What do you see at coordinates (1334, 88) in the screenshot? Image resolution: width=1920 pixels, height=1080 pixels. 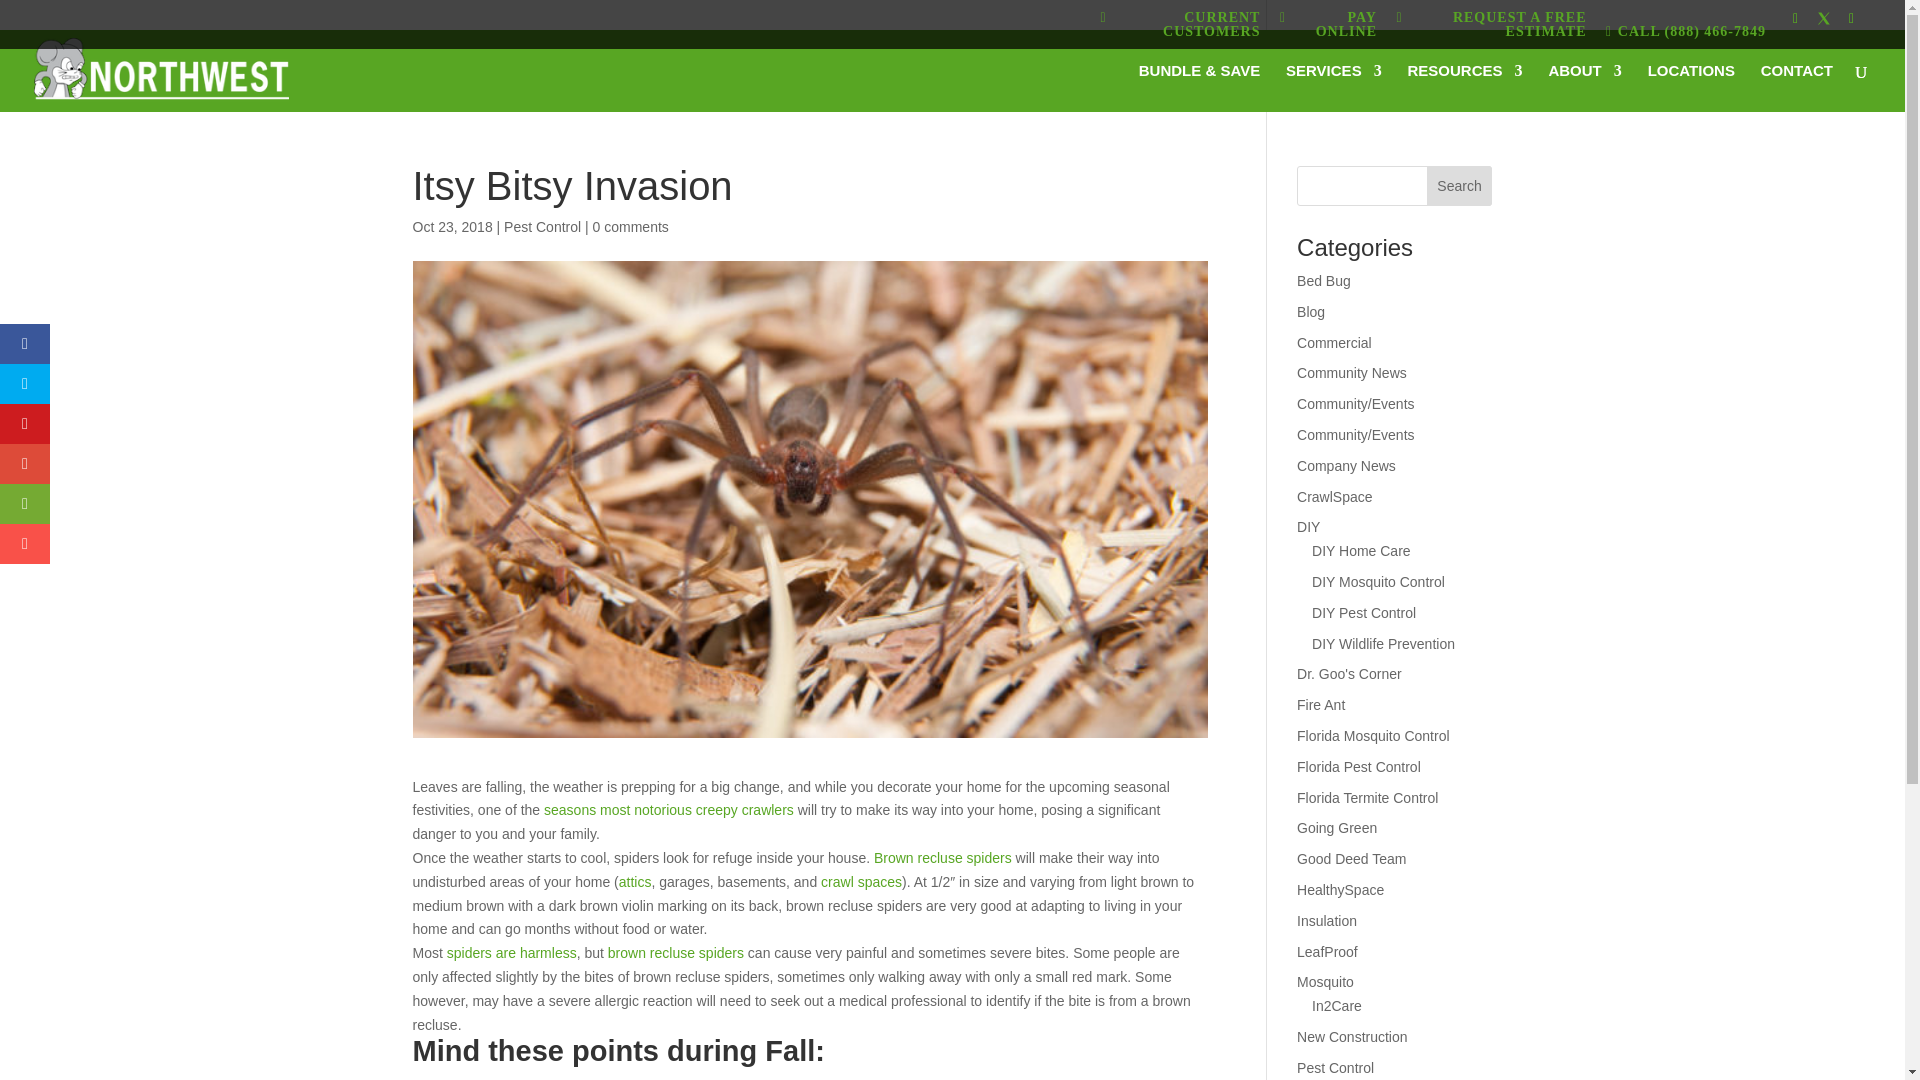 I see `SERVICES` at bounding box center [1334, 88].